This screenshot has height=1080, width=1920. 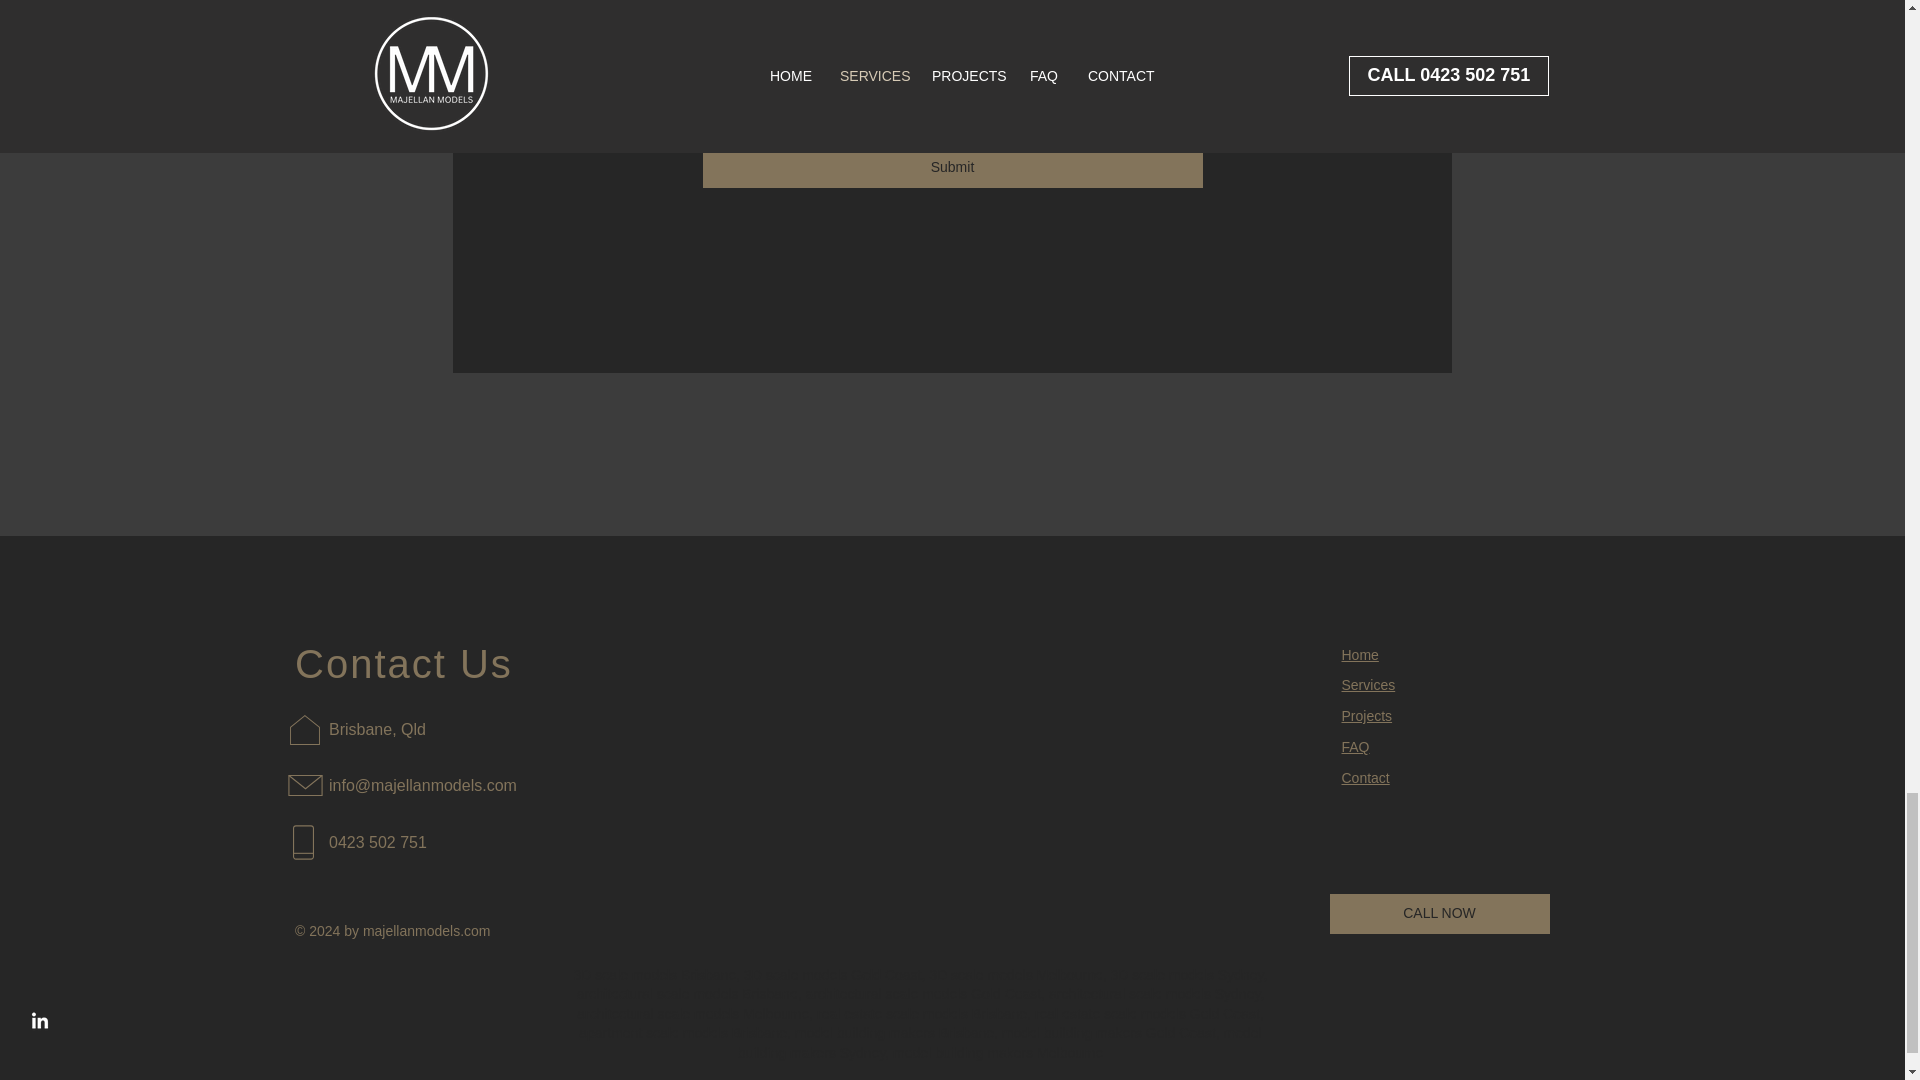 What do you see at coordinates (1366, 778) in the screenshot?
I see `Contact` at bounding box center [1366, 778].